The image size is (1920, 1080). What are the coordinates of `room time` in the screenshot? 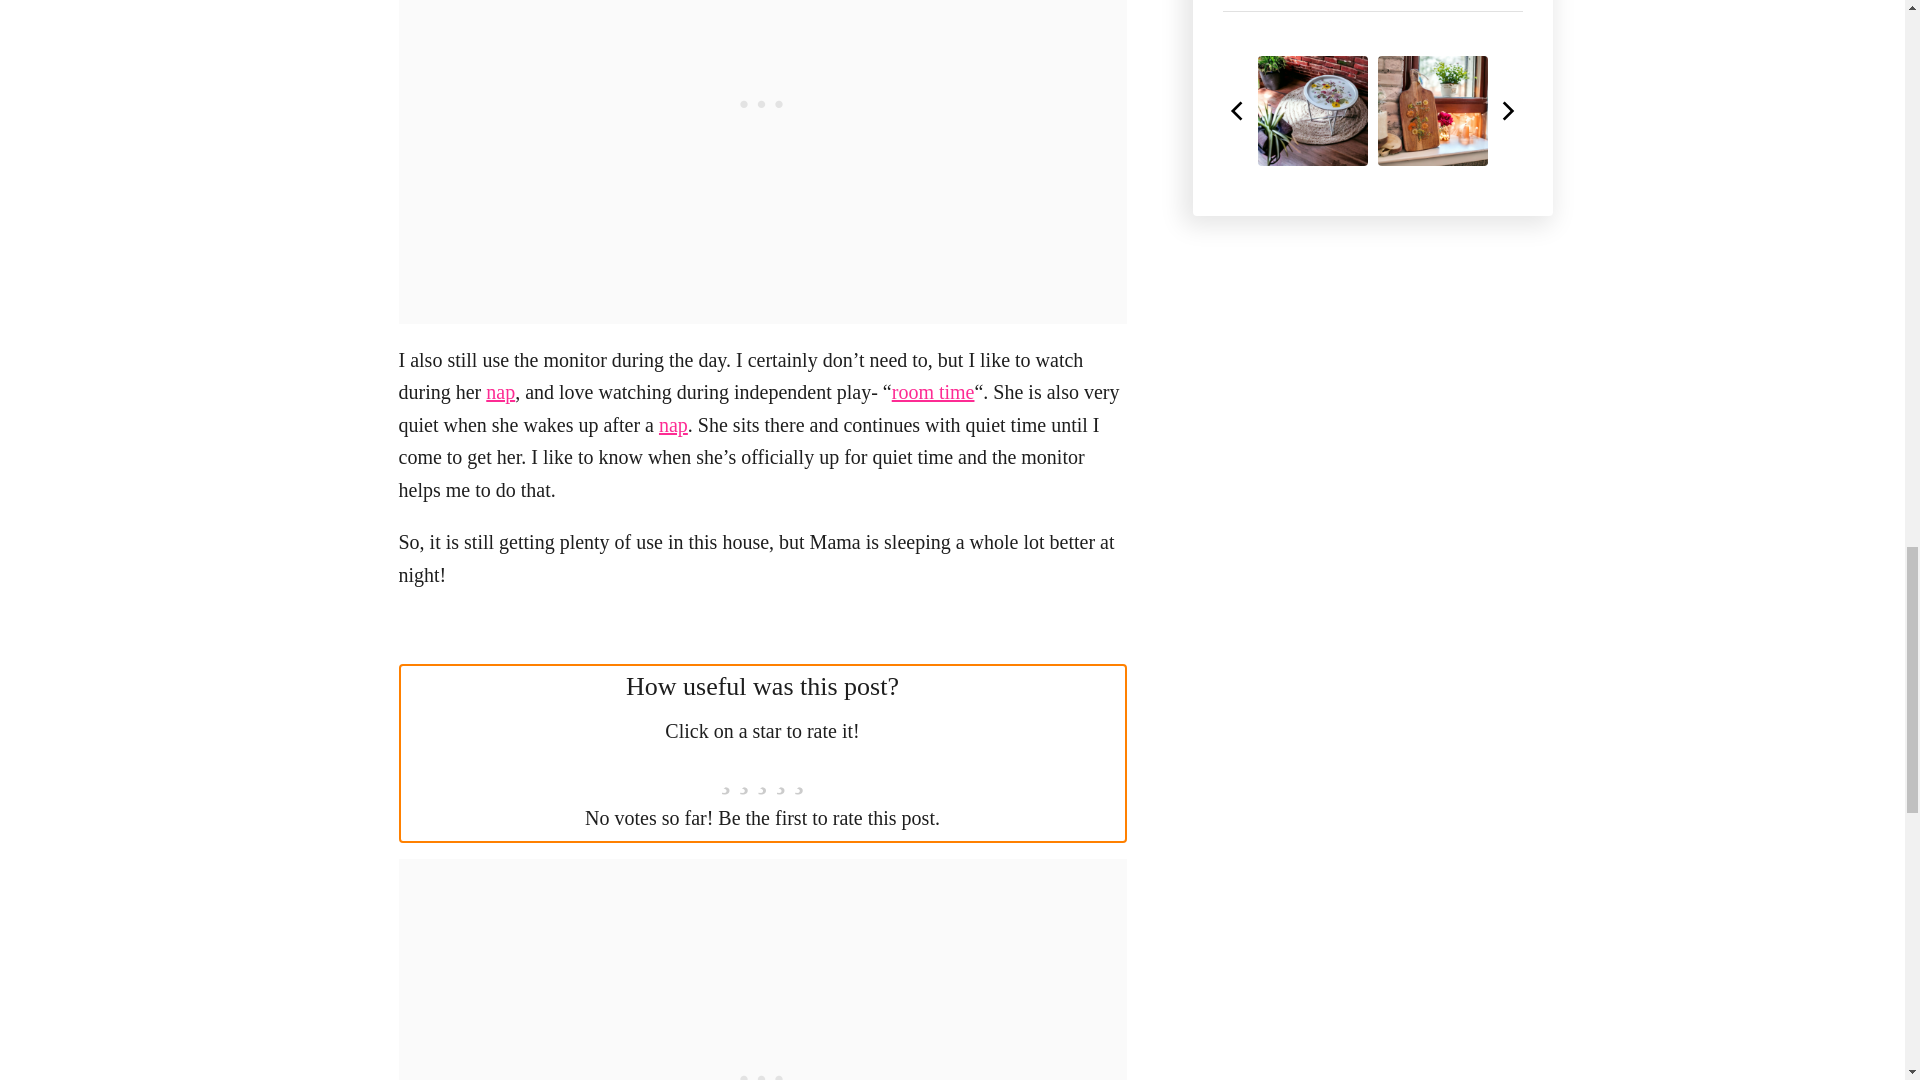 It's located at (934, 392).